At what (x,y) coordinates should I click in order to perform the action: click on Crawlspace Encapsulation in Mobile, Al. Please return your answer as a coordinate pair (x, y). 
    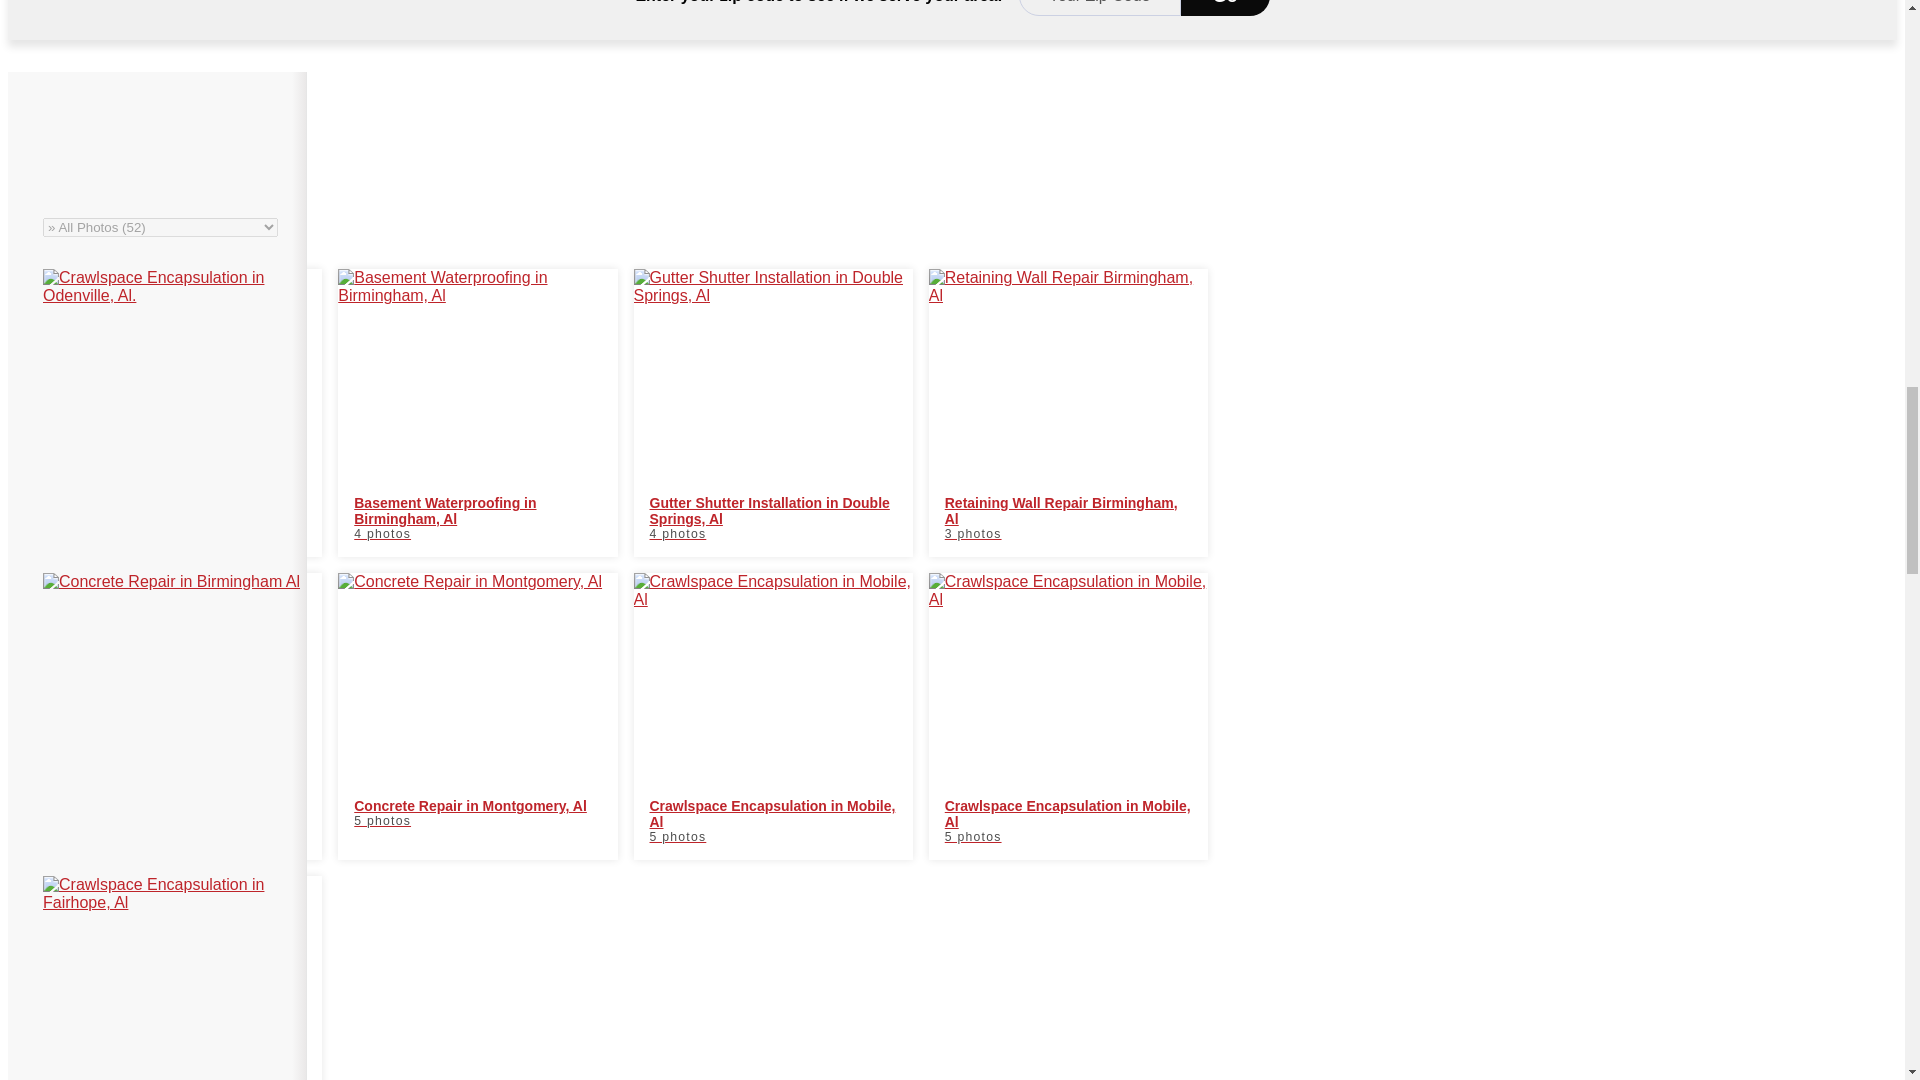
    Looking at the image, I should click on (773, 716).